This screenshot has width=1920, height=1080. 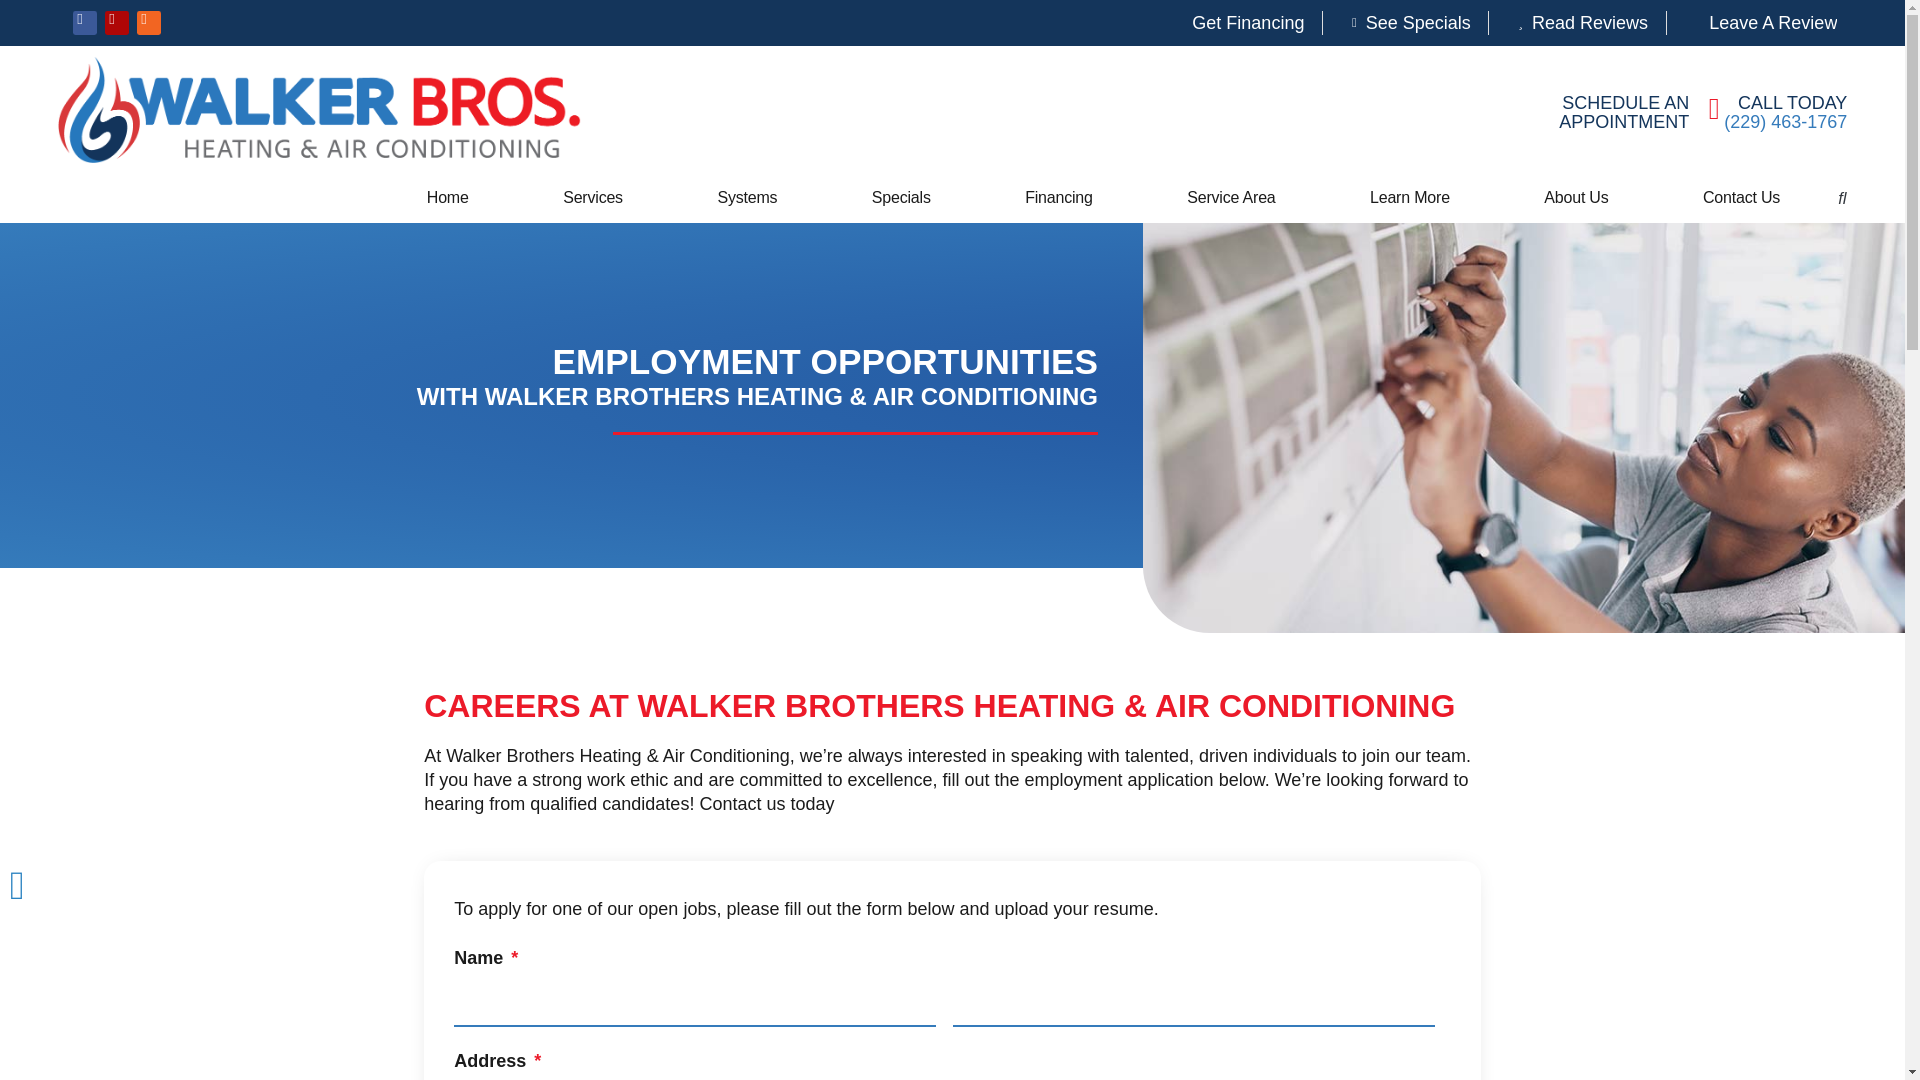 I want to click on CALL TODAY, so click(x=1792, y=102).